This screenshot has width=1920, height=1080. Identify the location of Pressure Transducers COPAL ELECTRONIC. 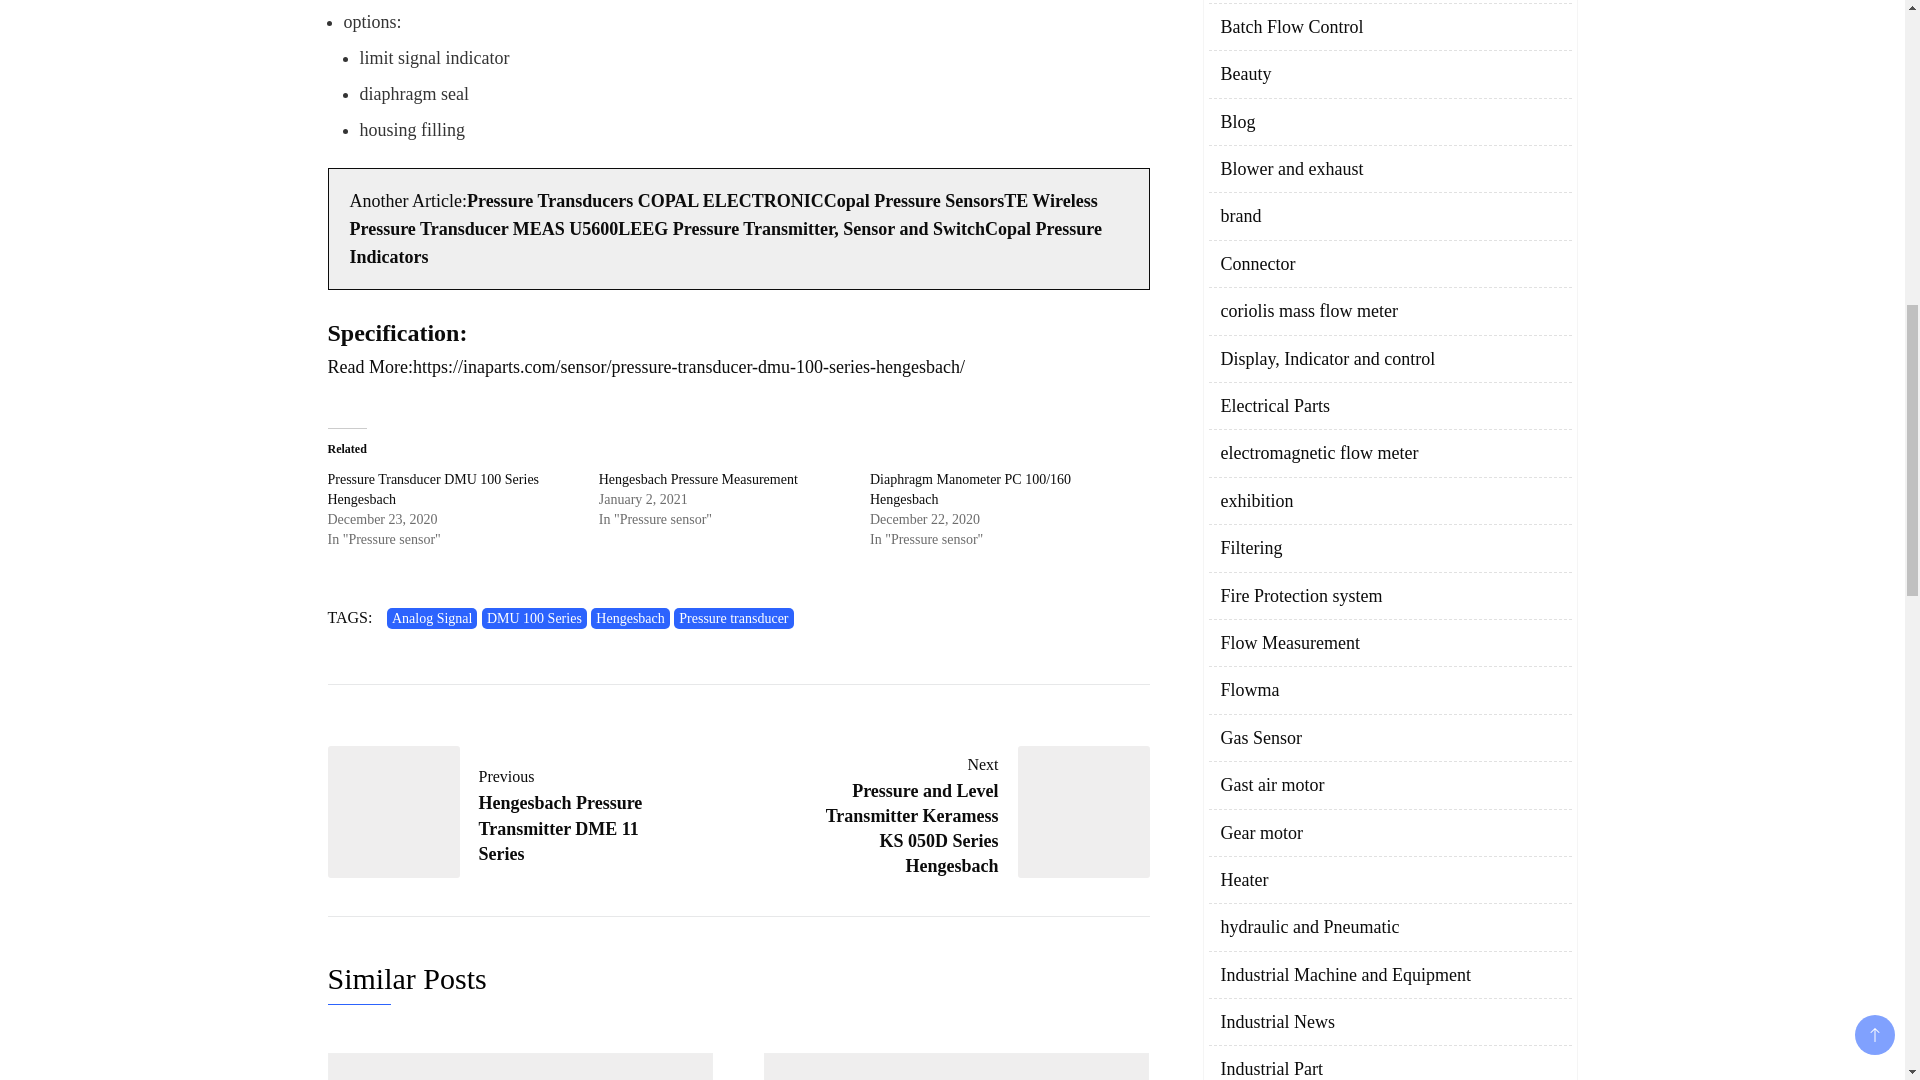
(432, 618).